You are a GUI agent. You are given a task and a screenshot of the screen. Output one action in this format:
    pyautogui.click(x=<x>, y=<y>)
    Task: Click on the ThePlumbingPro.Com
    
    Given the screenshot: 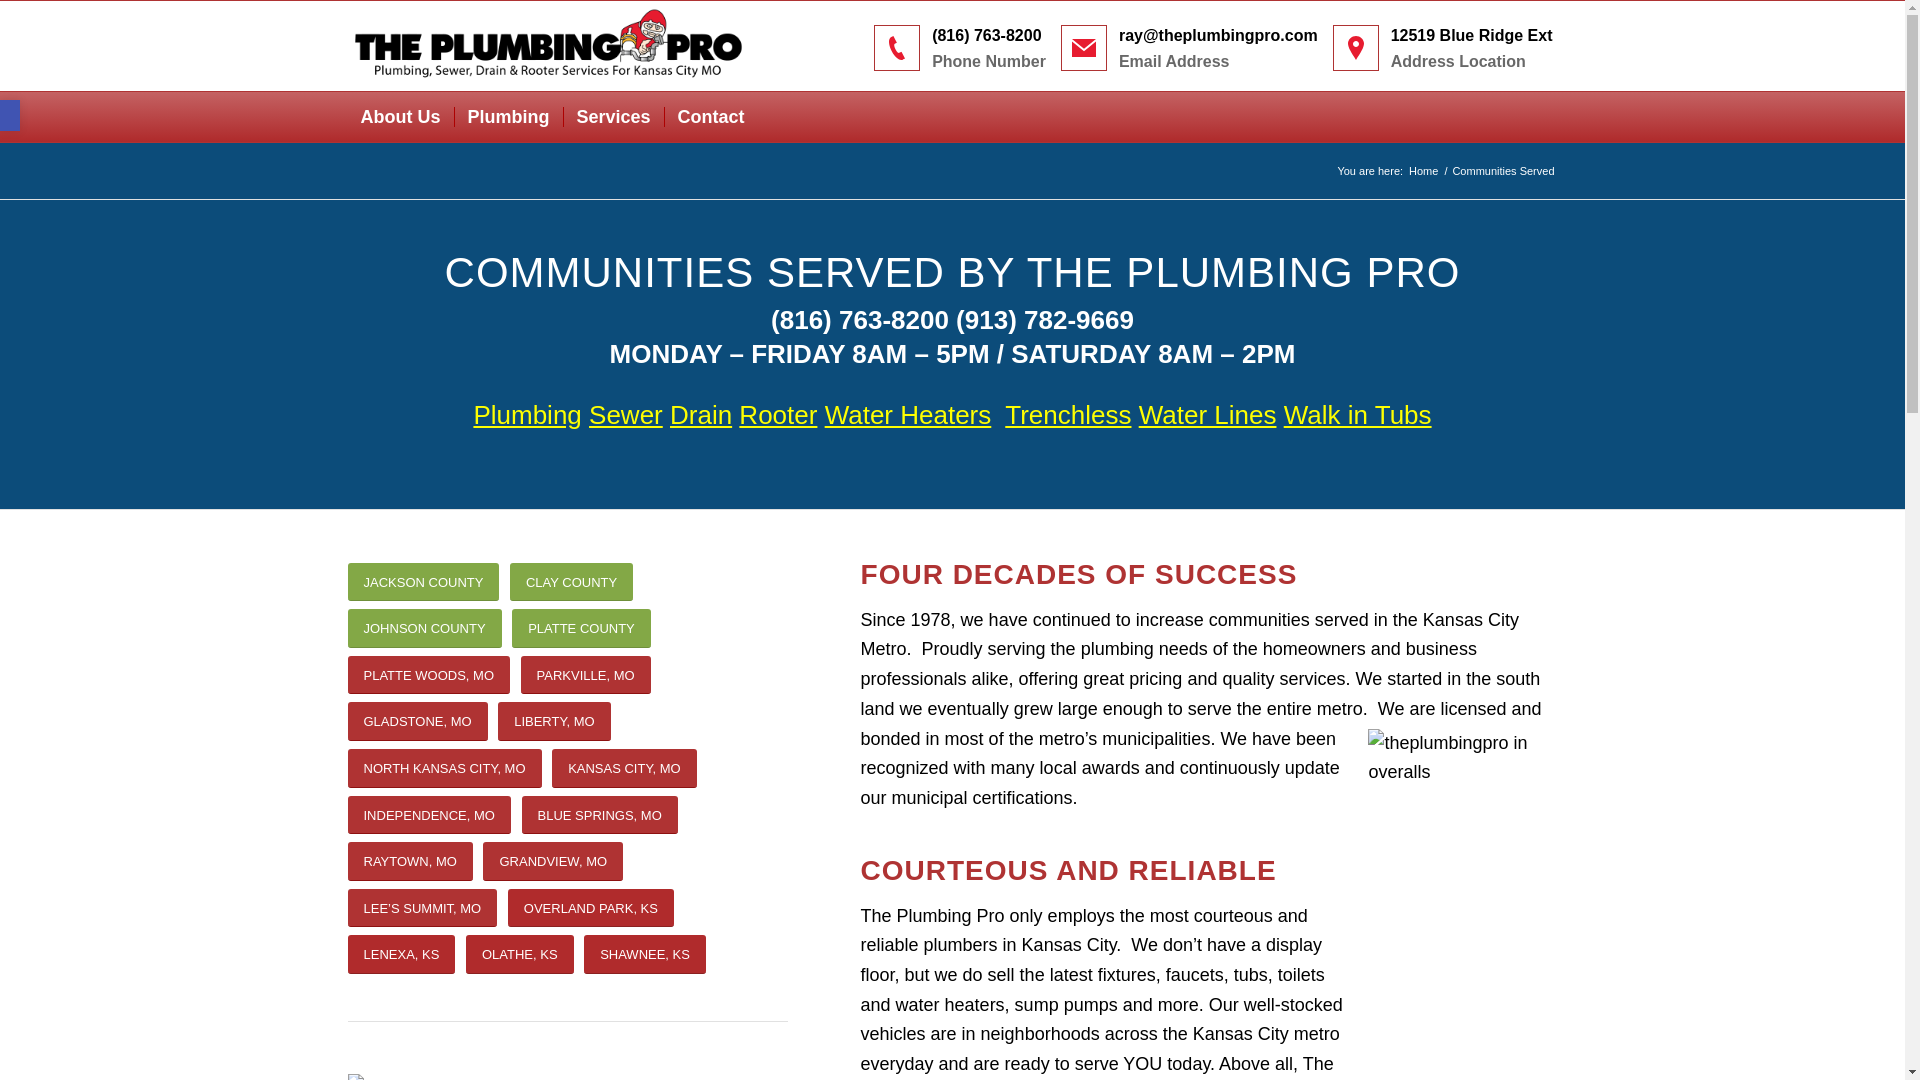 What is the action you would take?
    pyautogui.click(x=1423, y=172)
    